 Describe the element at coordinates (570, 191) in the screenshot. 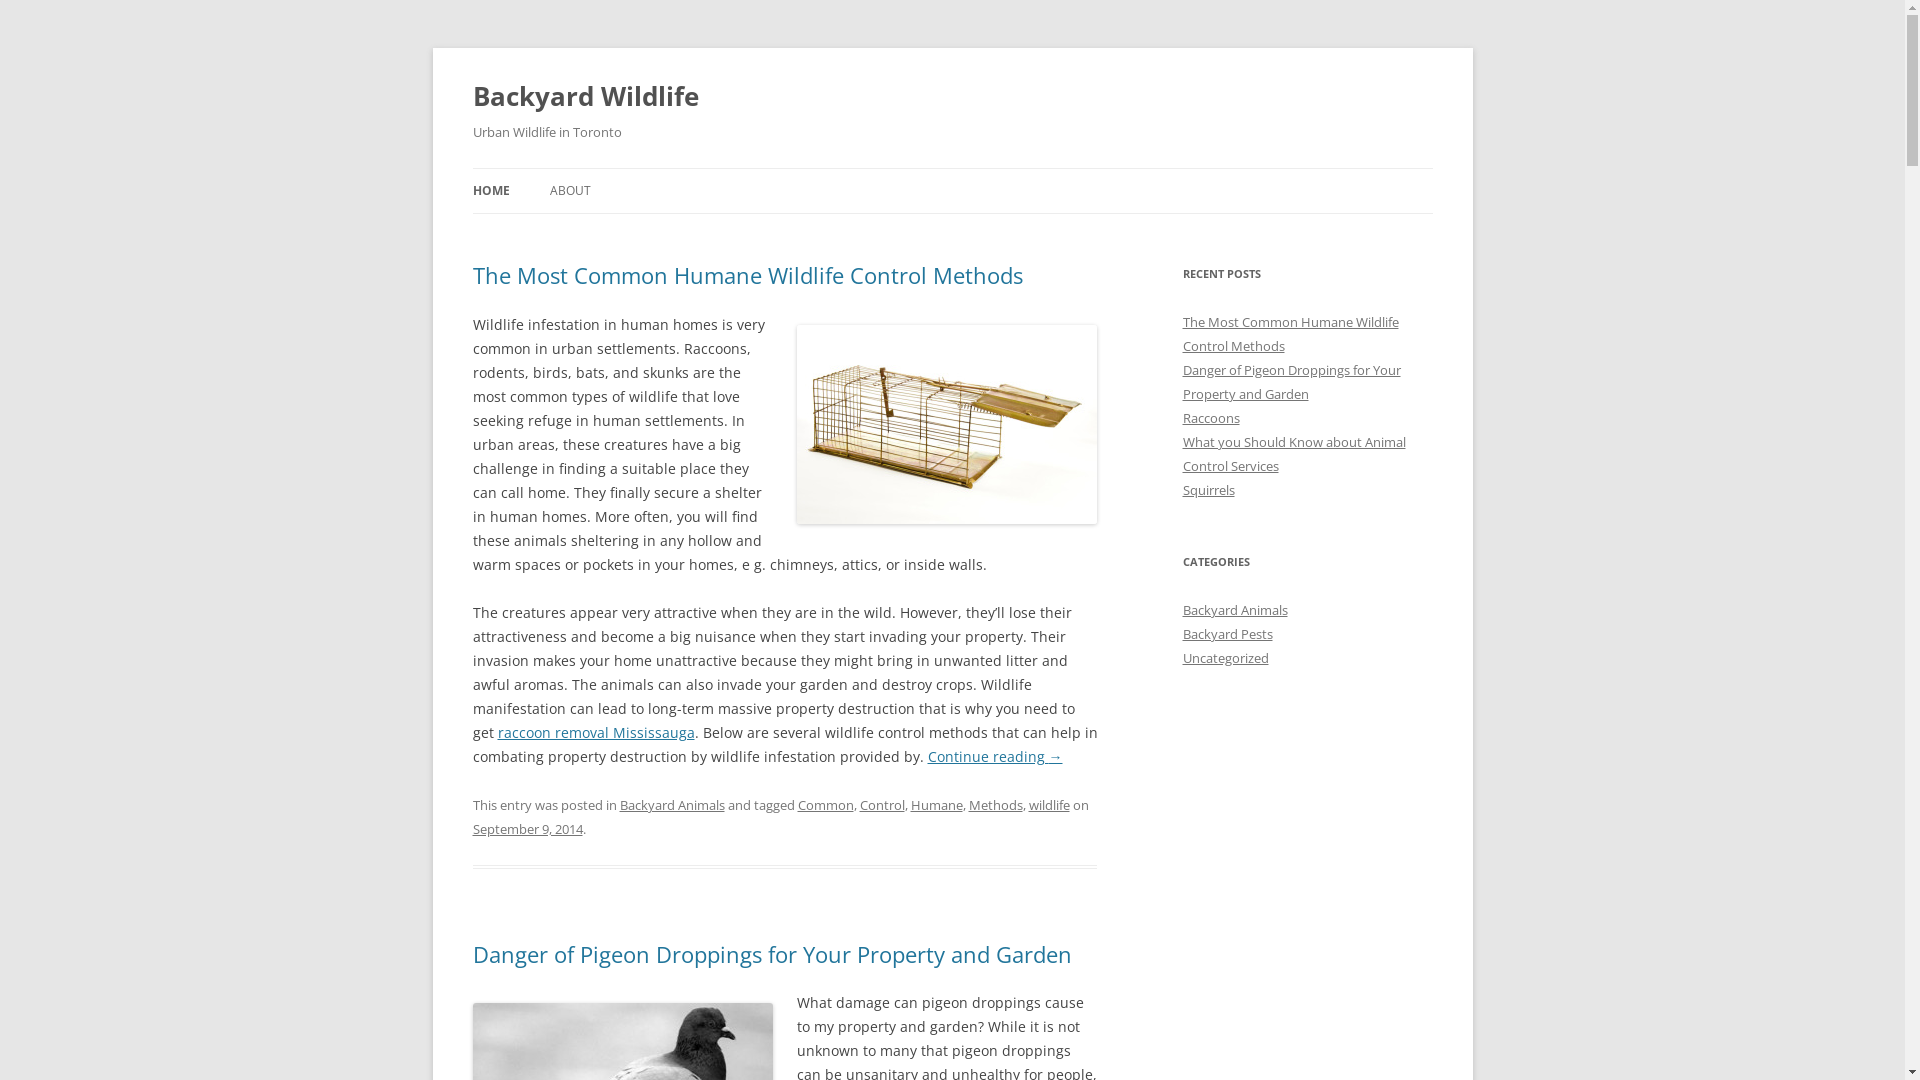

I see `ABOUT` at that location.